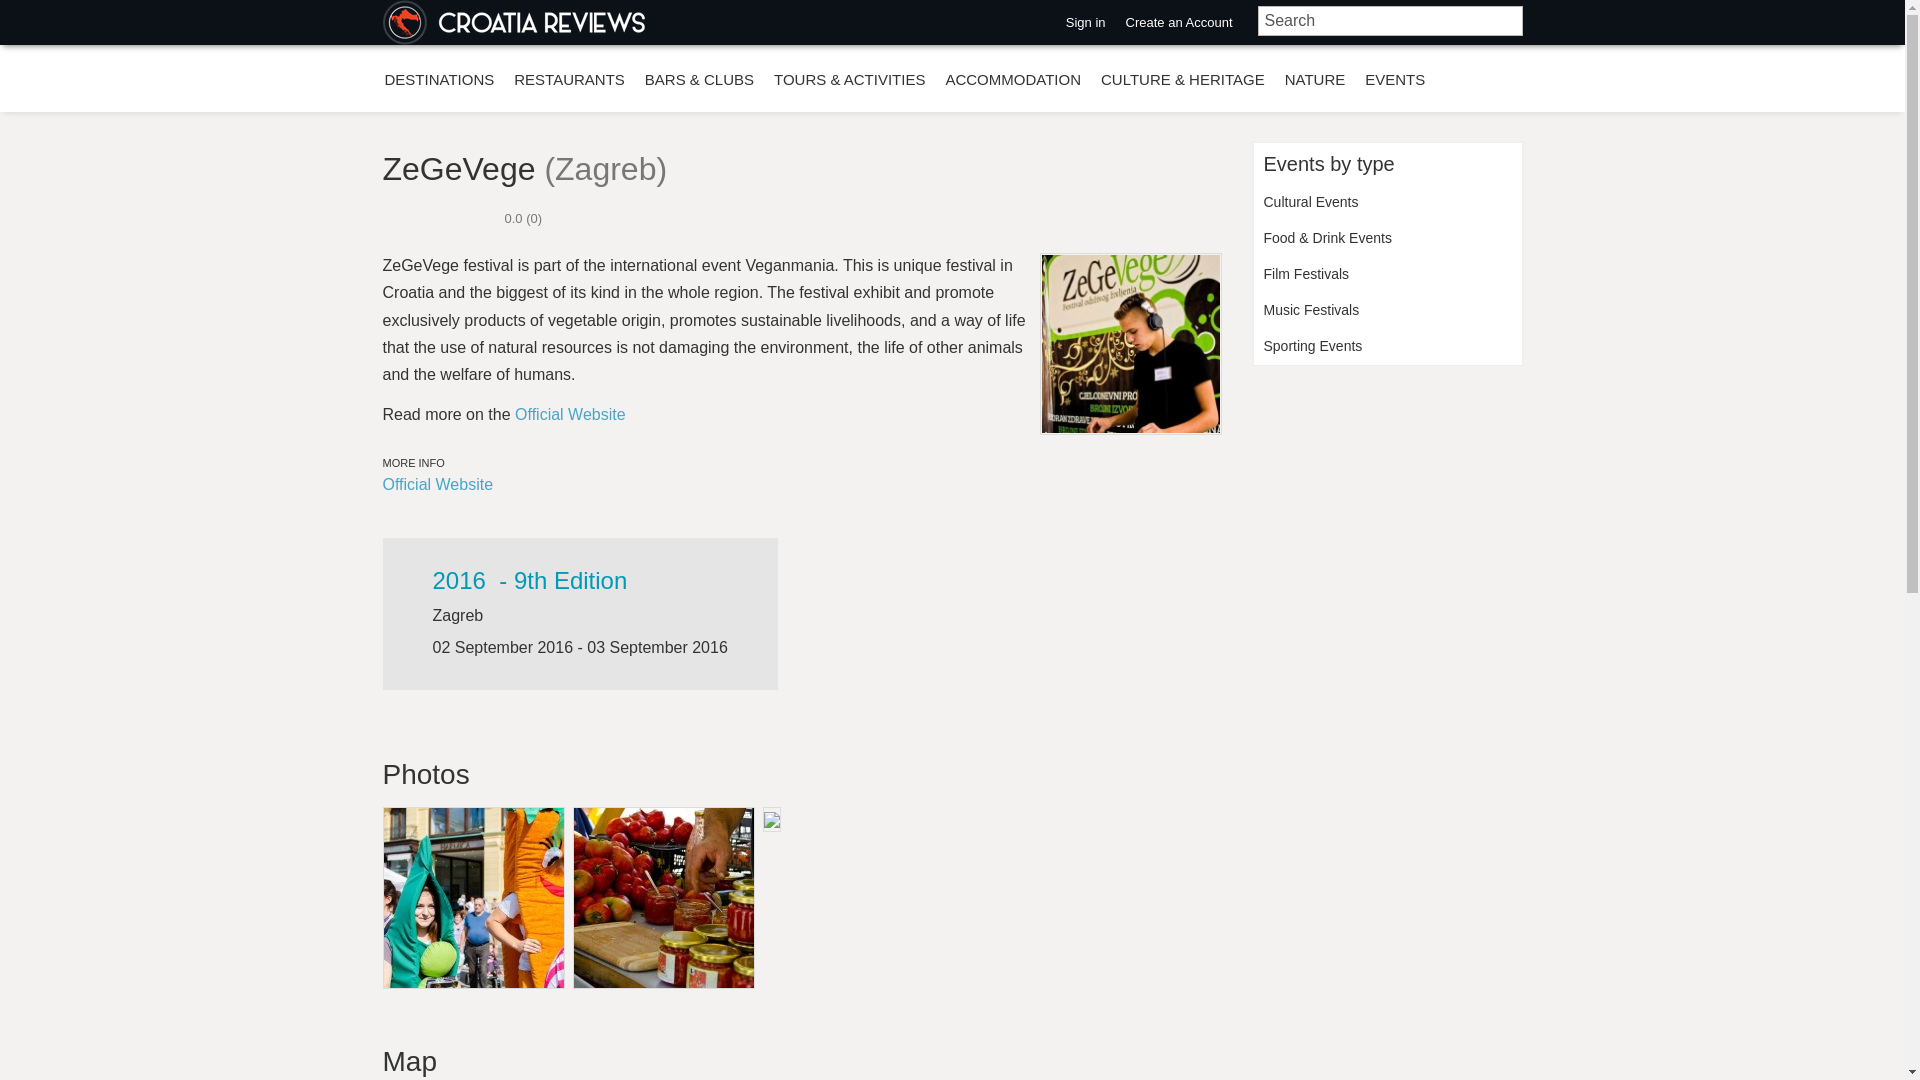 This screenshot has height=1080, width=1920. I want to click on User rating, so click(462, 218).